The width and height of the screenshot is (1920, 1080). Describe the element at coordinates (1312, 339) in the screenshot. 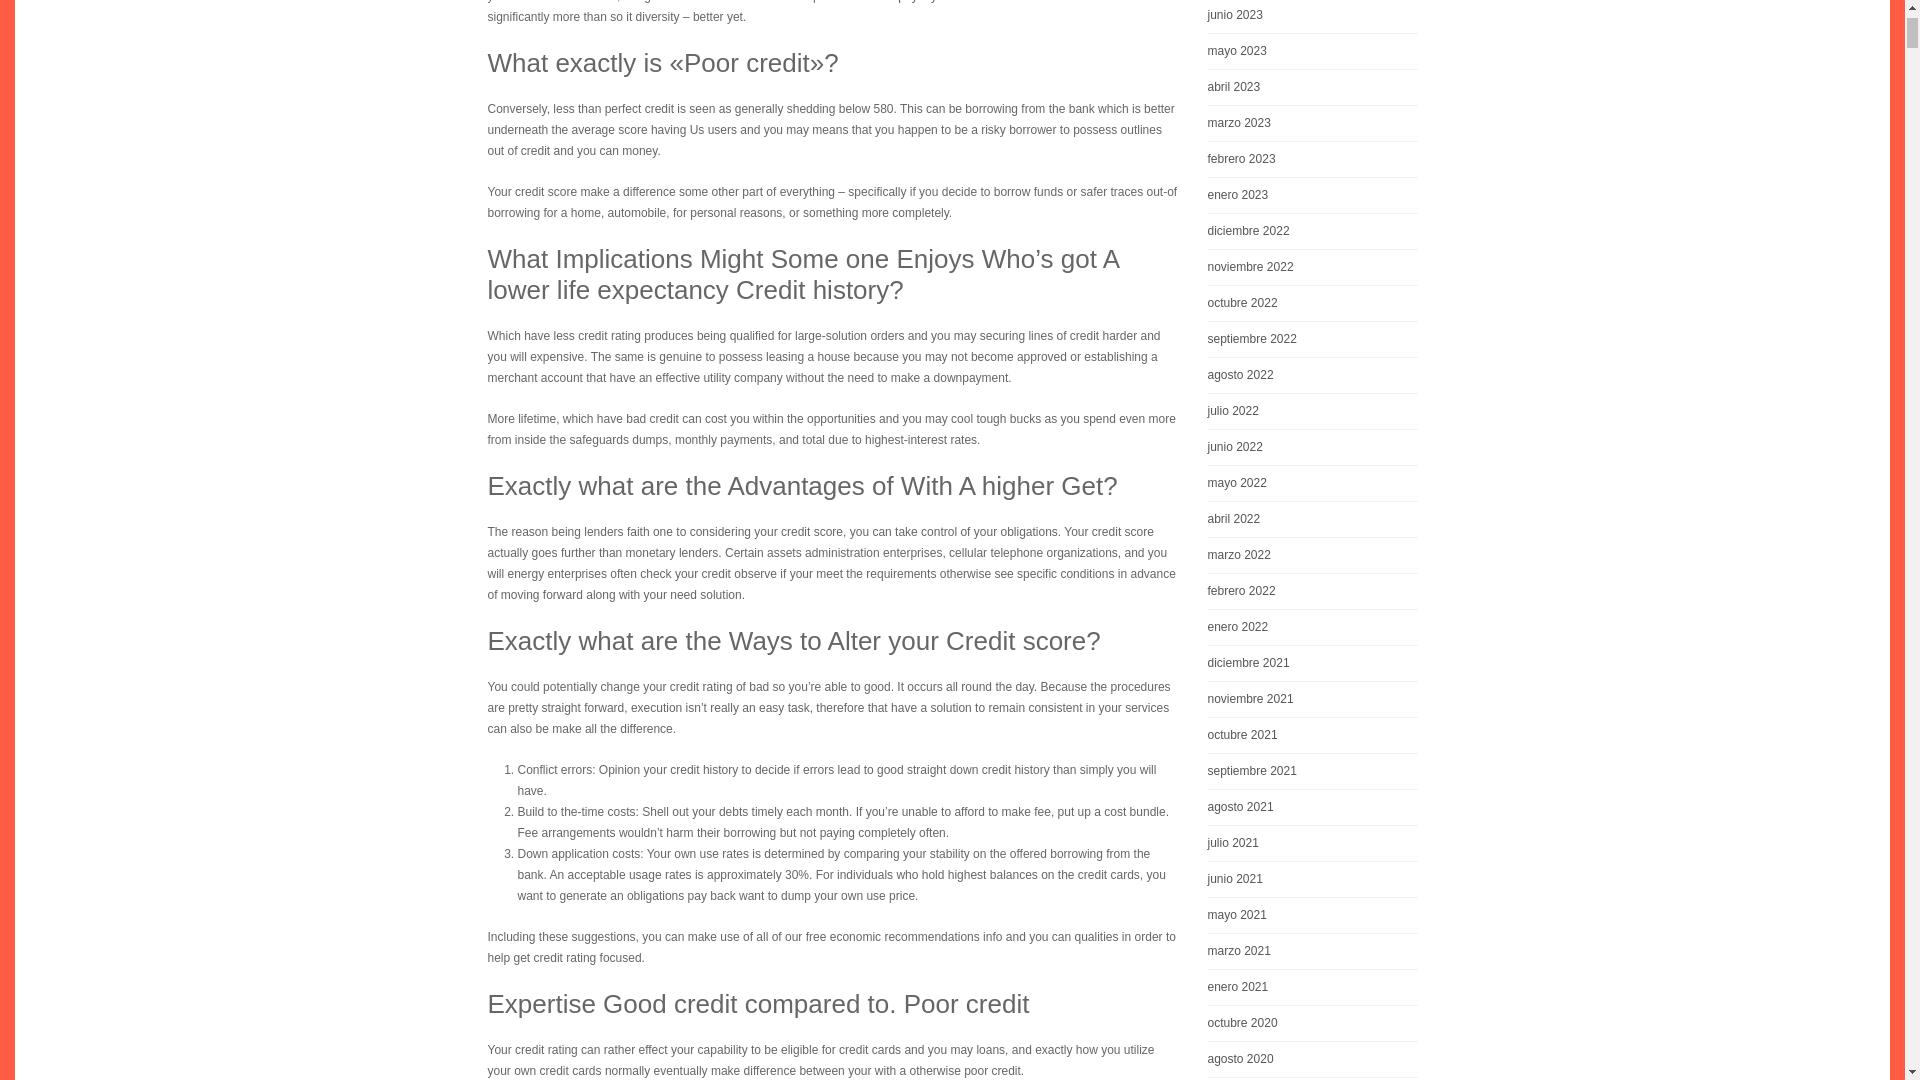

I see `septiembre 2022` at that location.